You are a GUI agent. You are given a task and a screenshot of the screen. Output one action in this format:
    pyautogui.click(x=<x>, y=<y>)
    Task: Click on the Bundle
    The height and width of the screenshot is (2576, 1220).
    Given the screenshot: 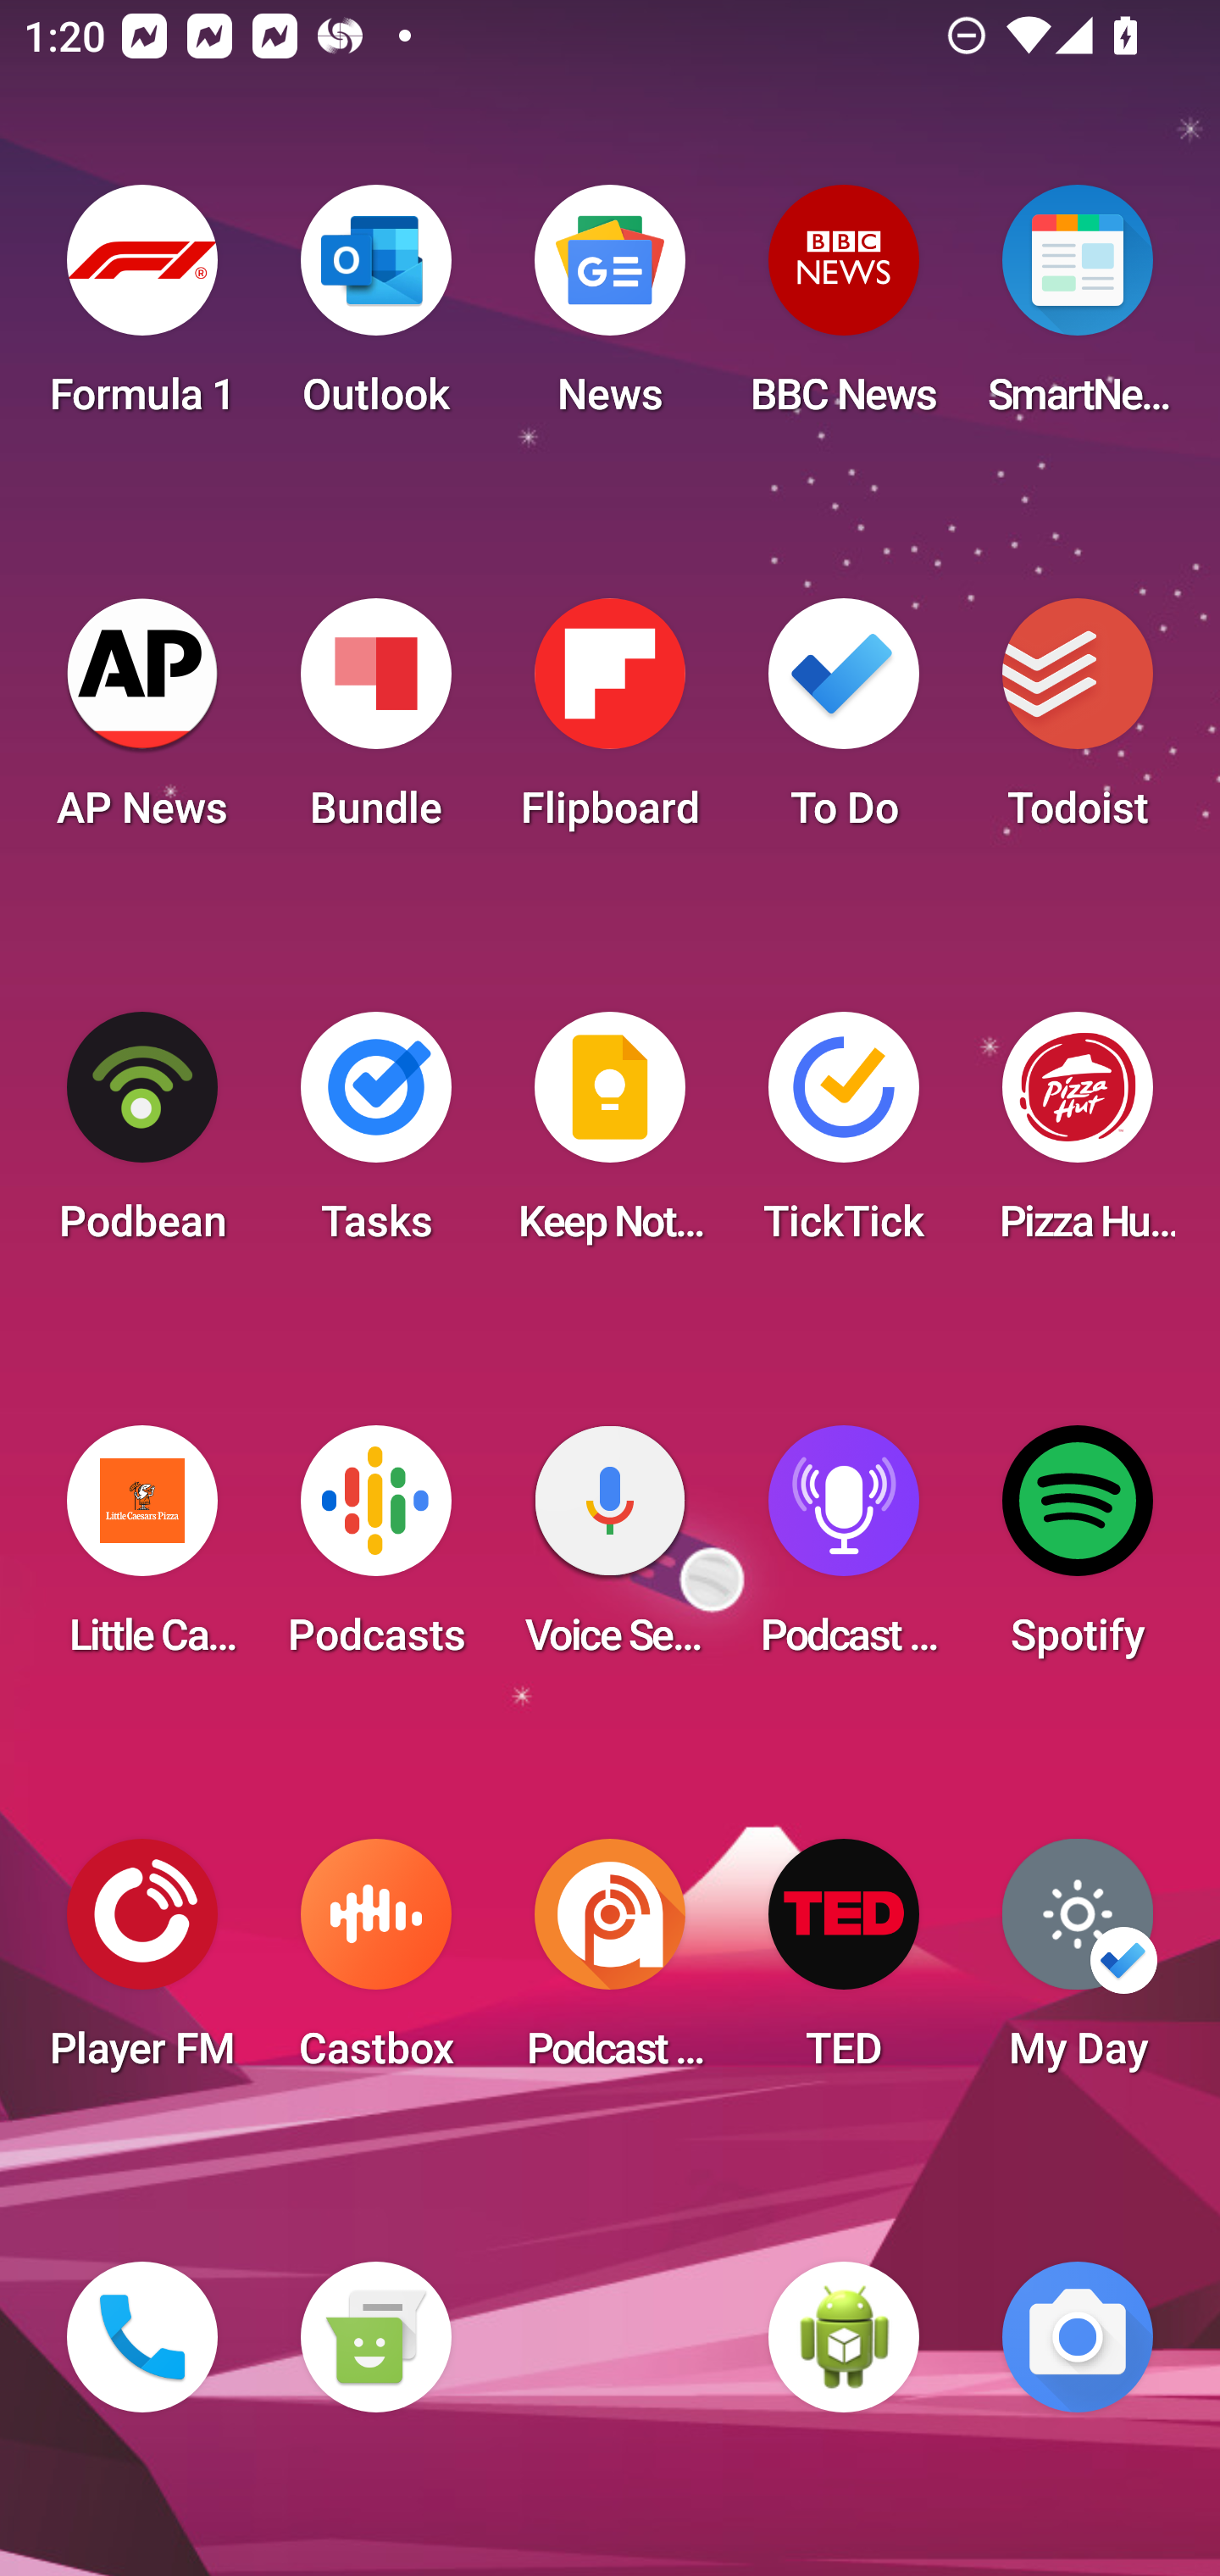 What is the action you would take?
    pyautogui.click(x=375, y=724)
    